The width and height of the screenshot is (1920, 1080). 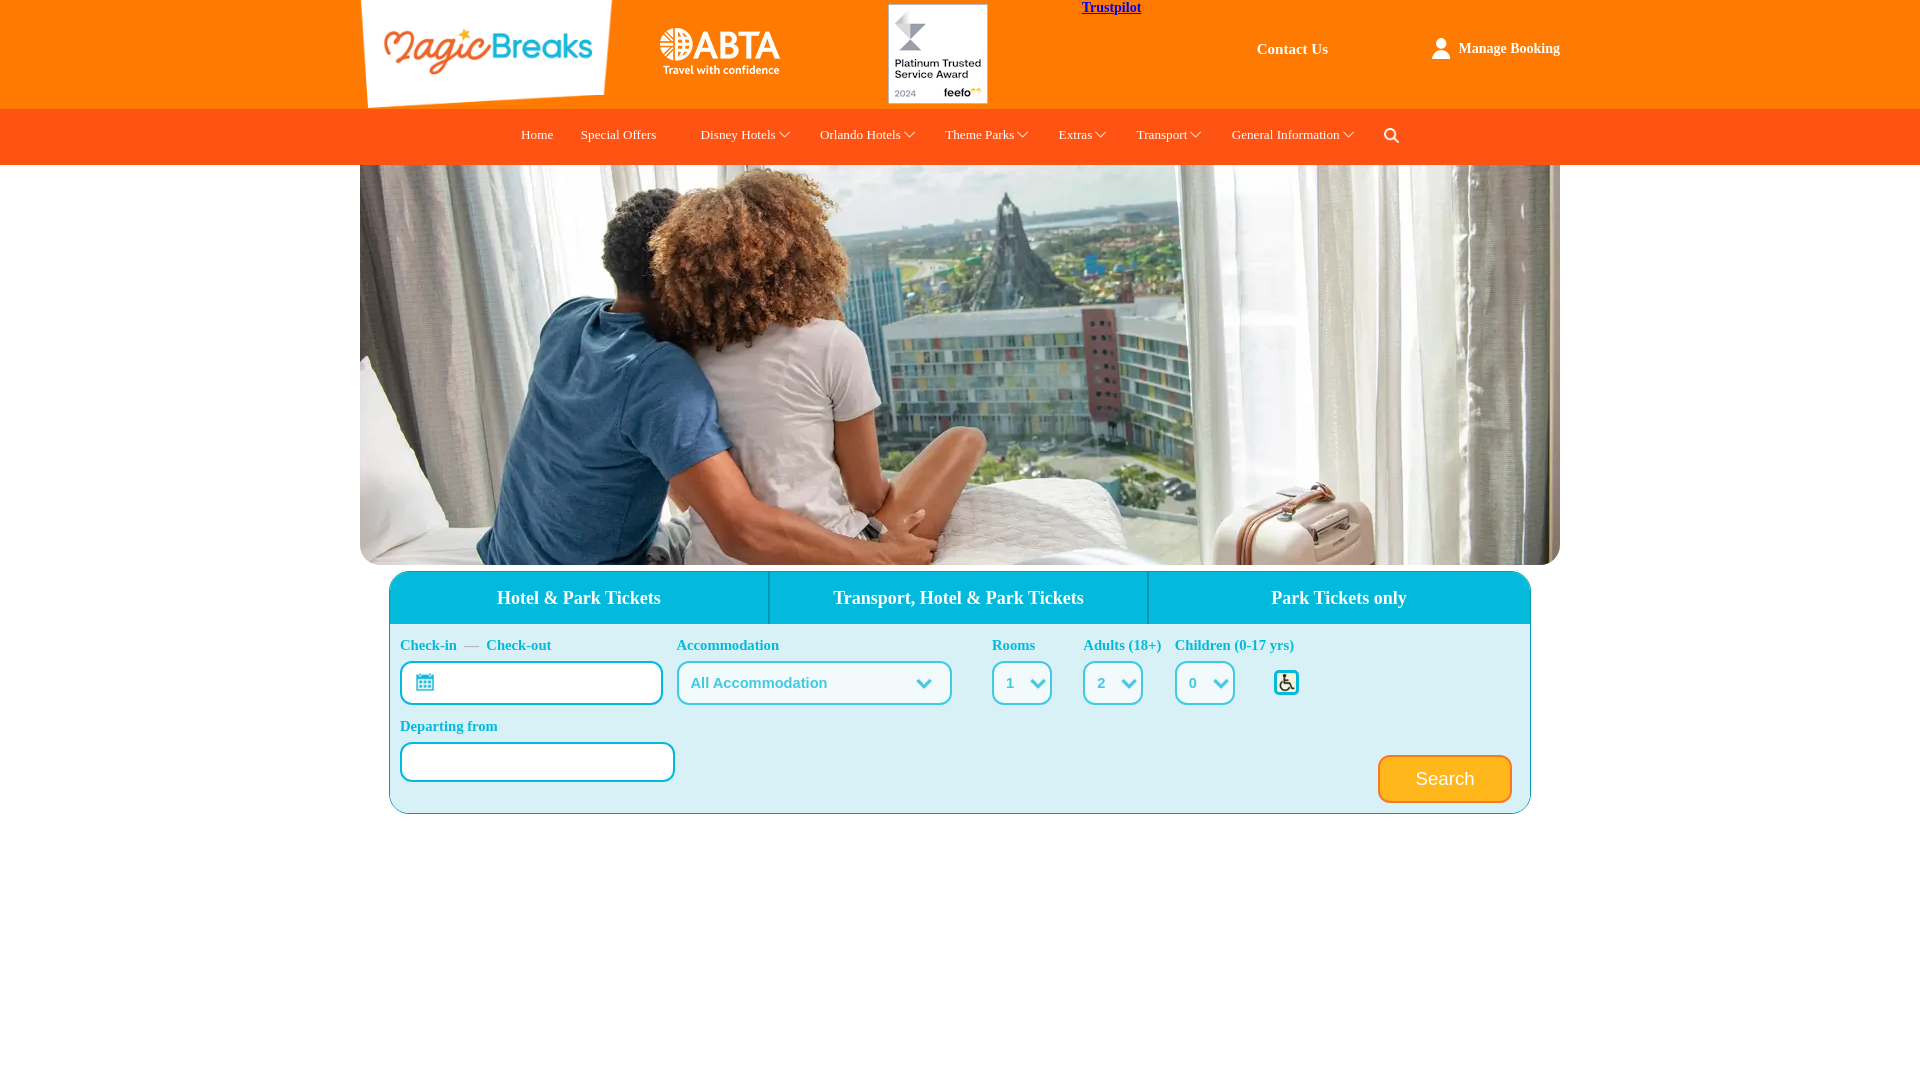 I want to click on Theme Parks, so click(x=978, y=137).